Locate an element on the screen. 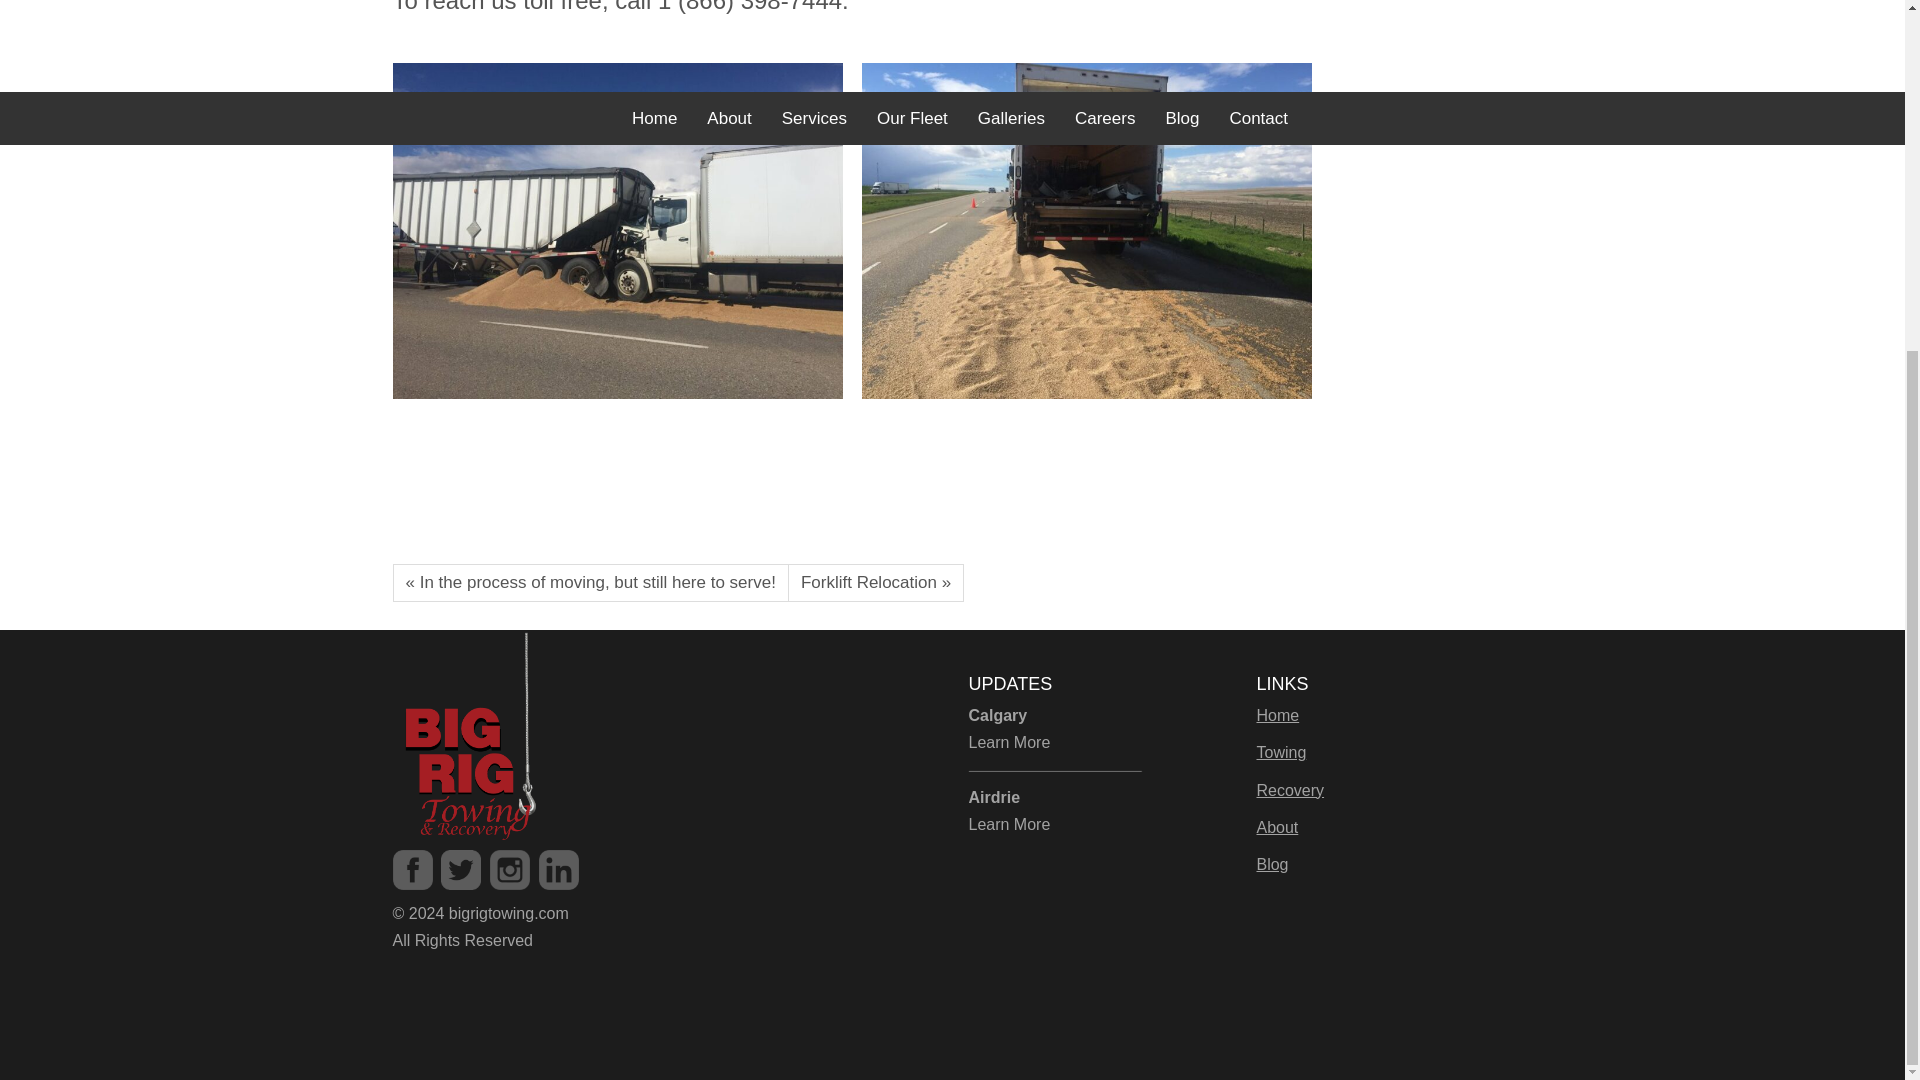  In the process of moving, but still here to serve! is located at coordinates (589, 582).